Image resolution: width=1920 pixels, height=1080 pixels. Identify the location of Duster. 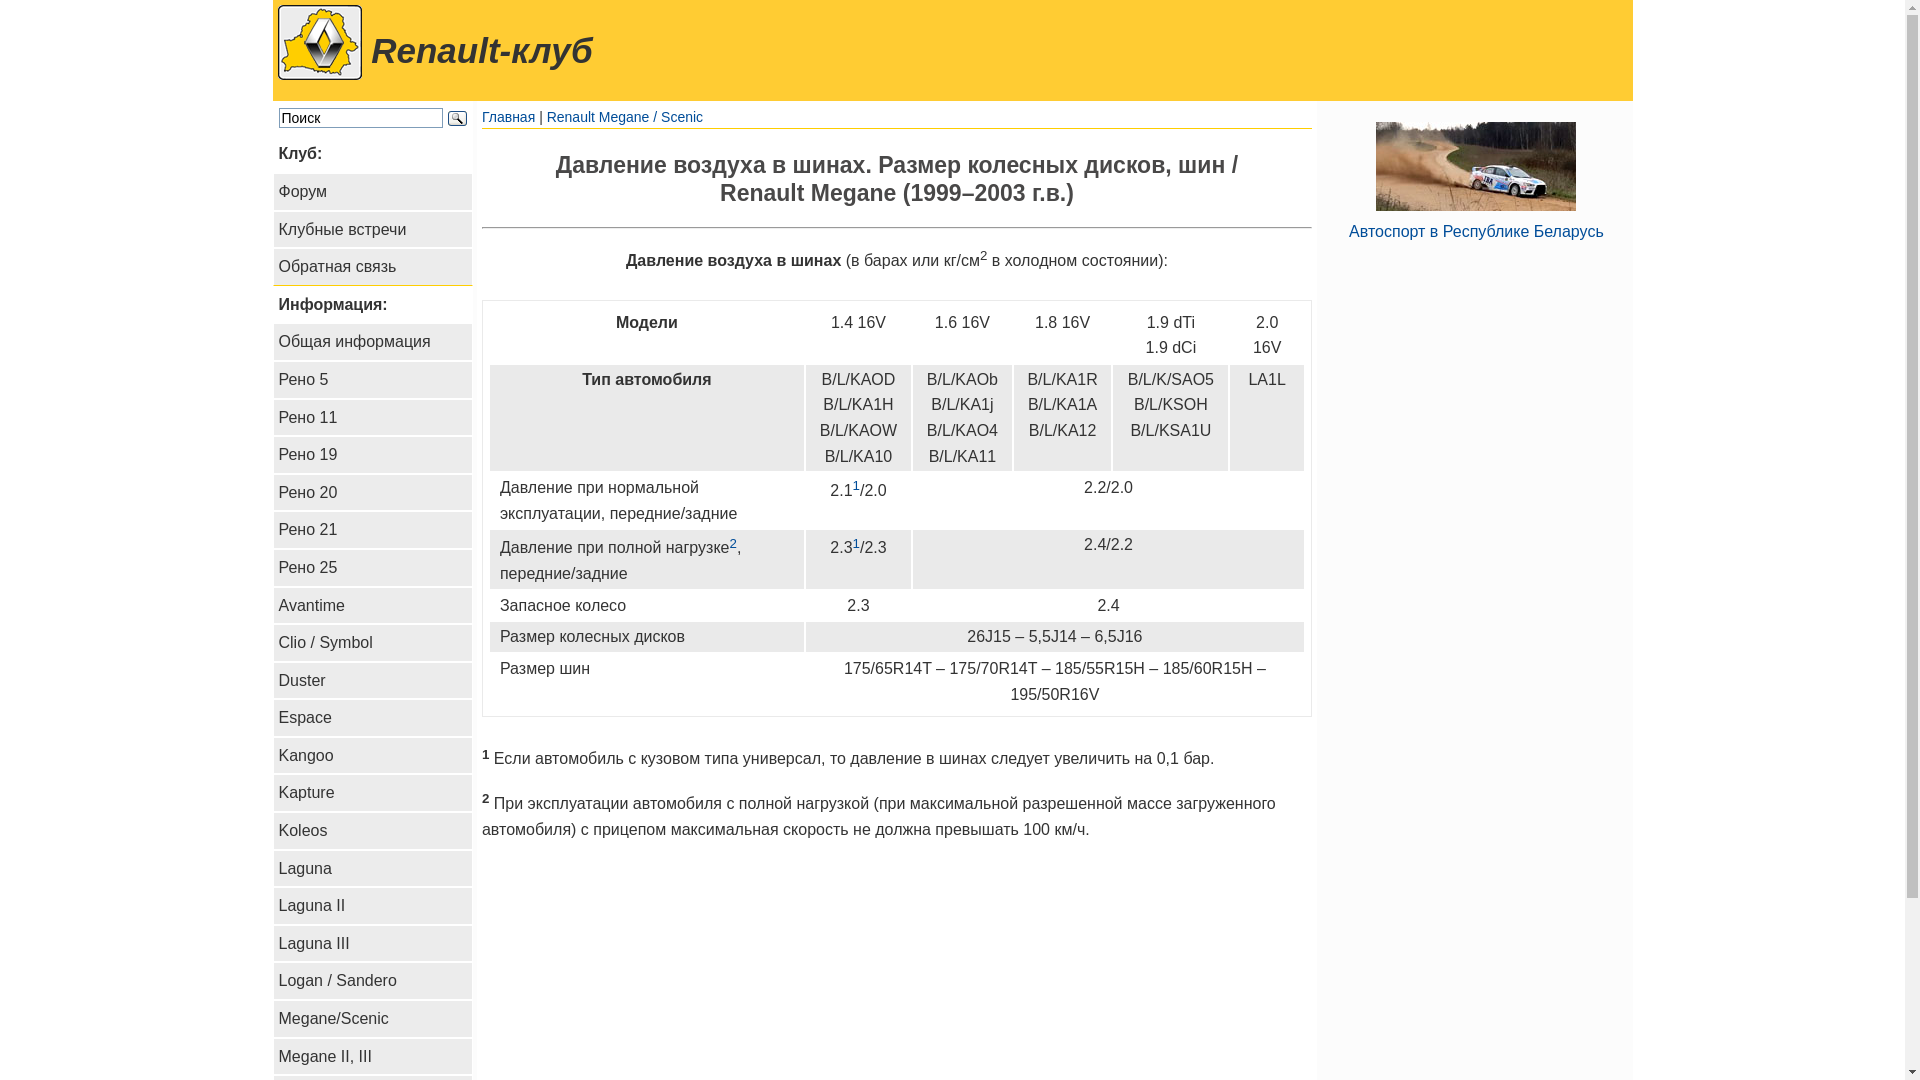
(372, 681).